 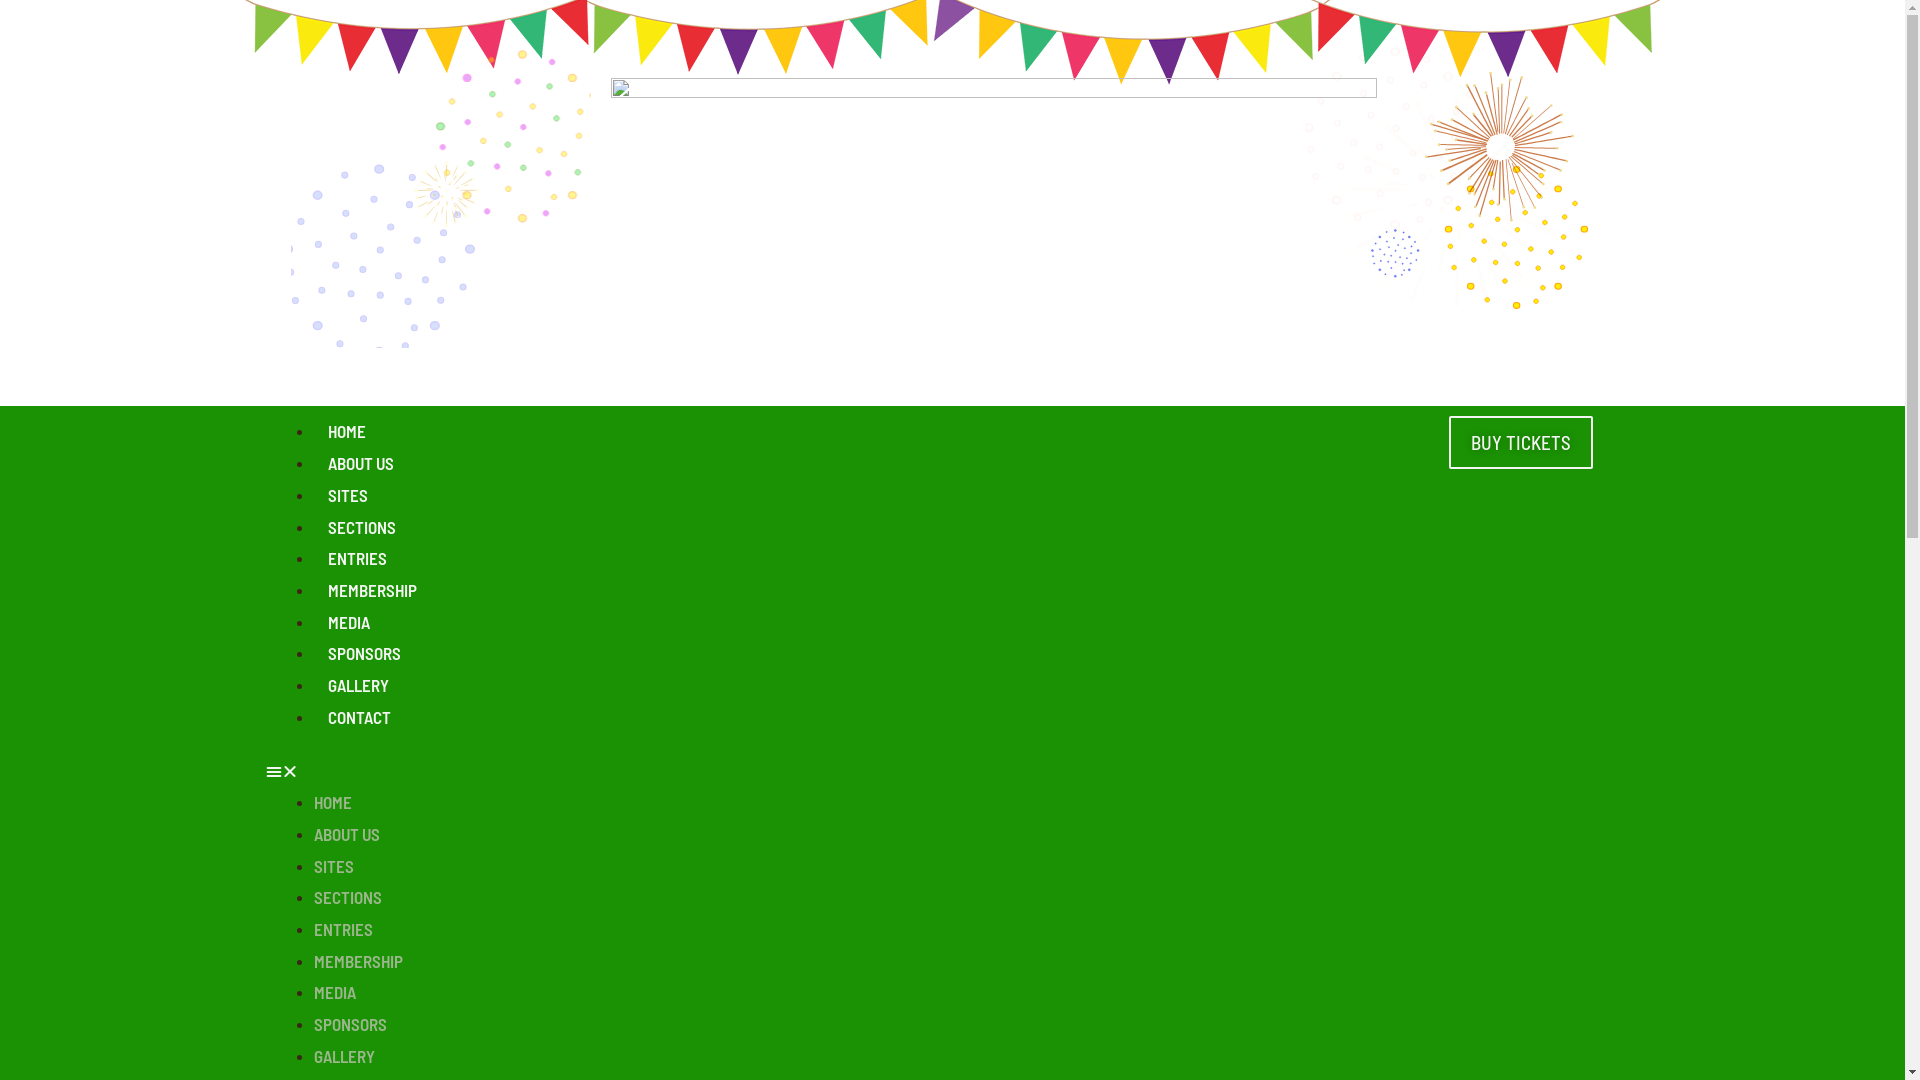 What do you see at coordinates (364, 653) in the screenshot?
I see `SPONSORS` at bounding box center [364, 653].